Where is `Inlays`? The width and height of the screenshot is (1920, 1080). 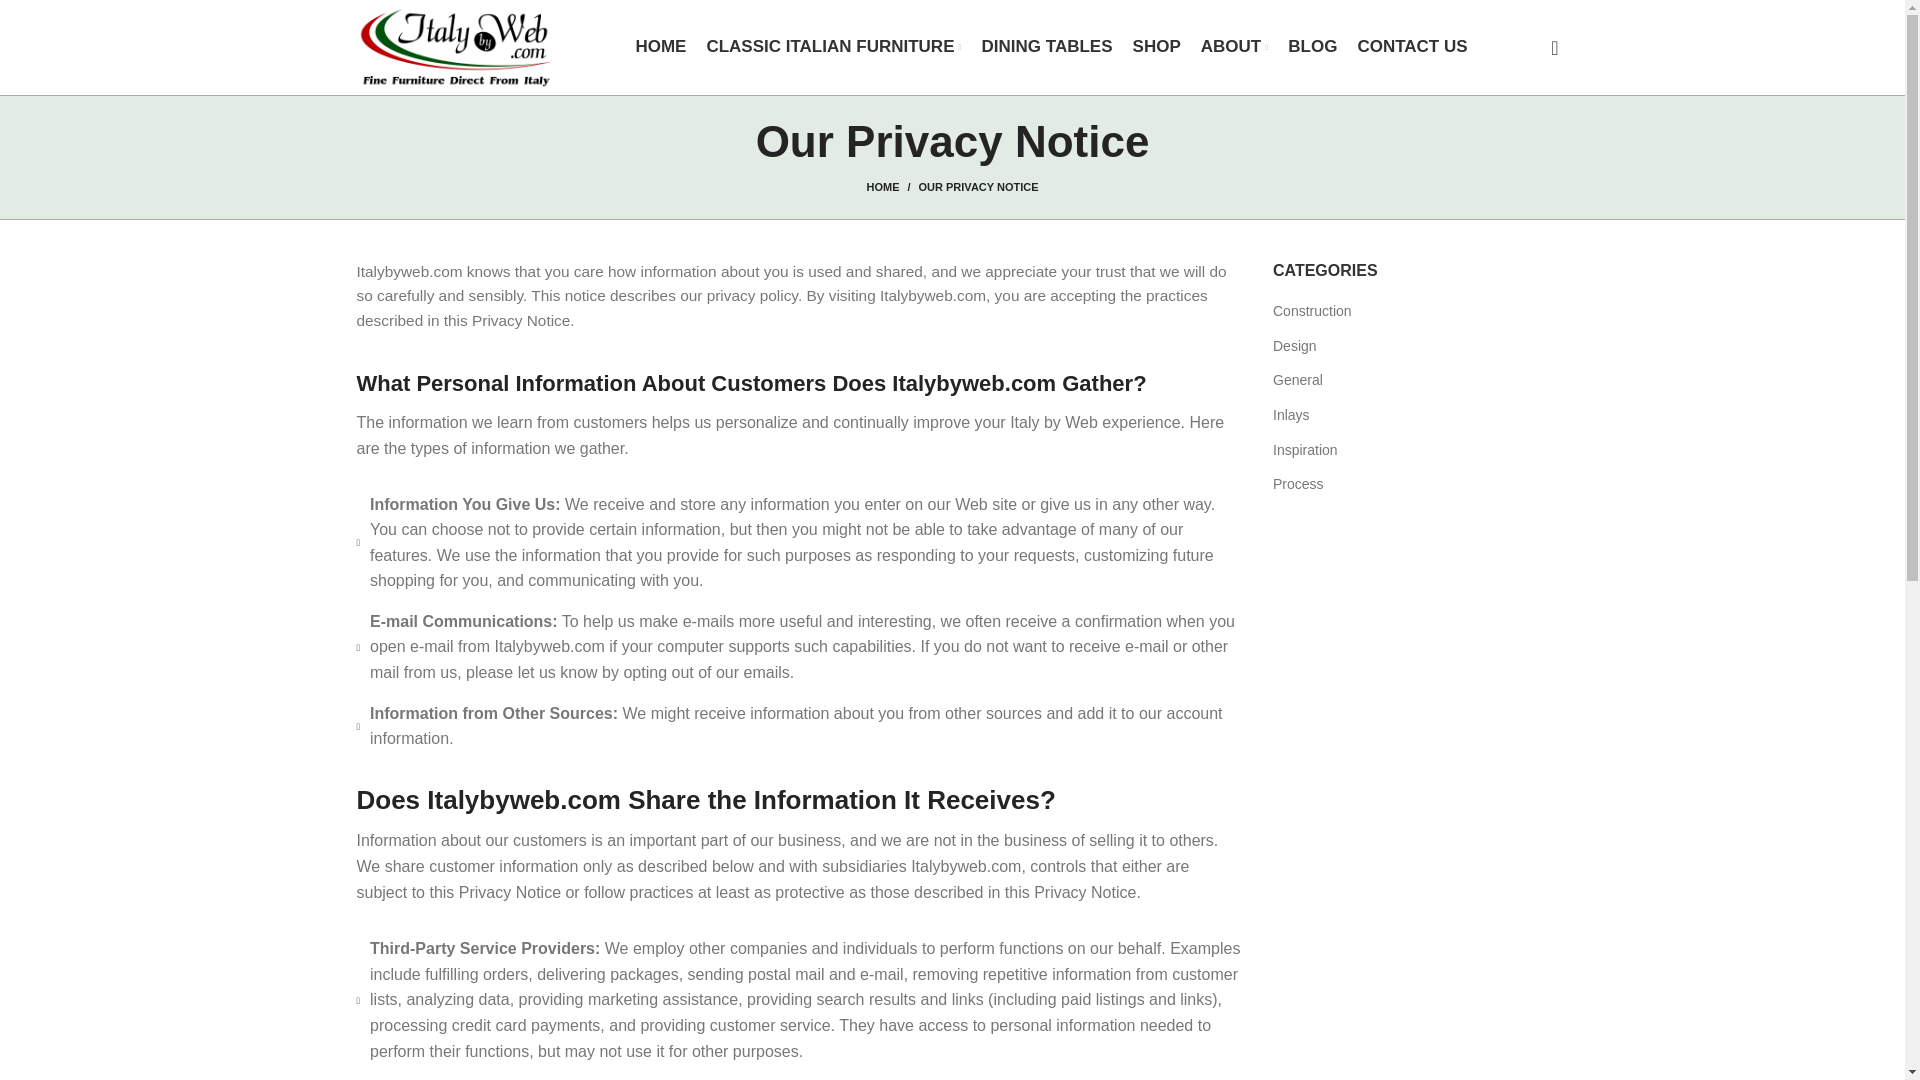
Inlays is located at coordinates (1292, 416).